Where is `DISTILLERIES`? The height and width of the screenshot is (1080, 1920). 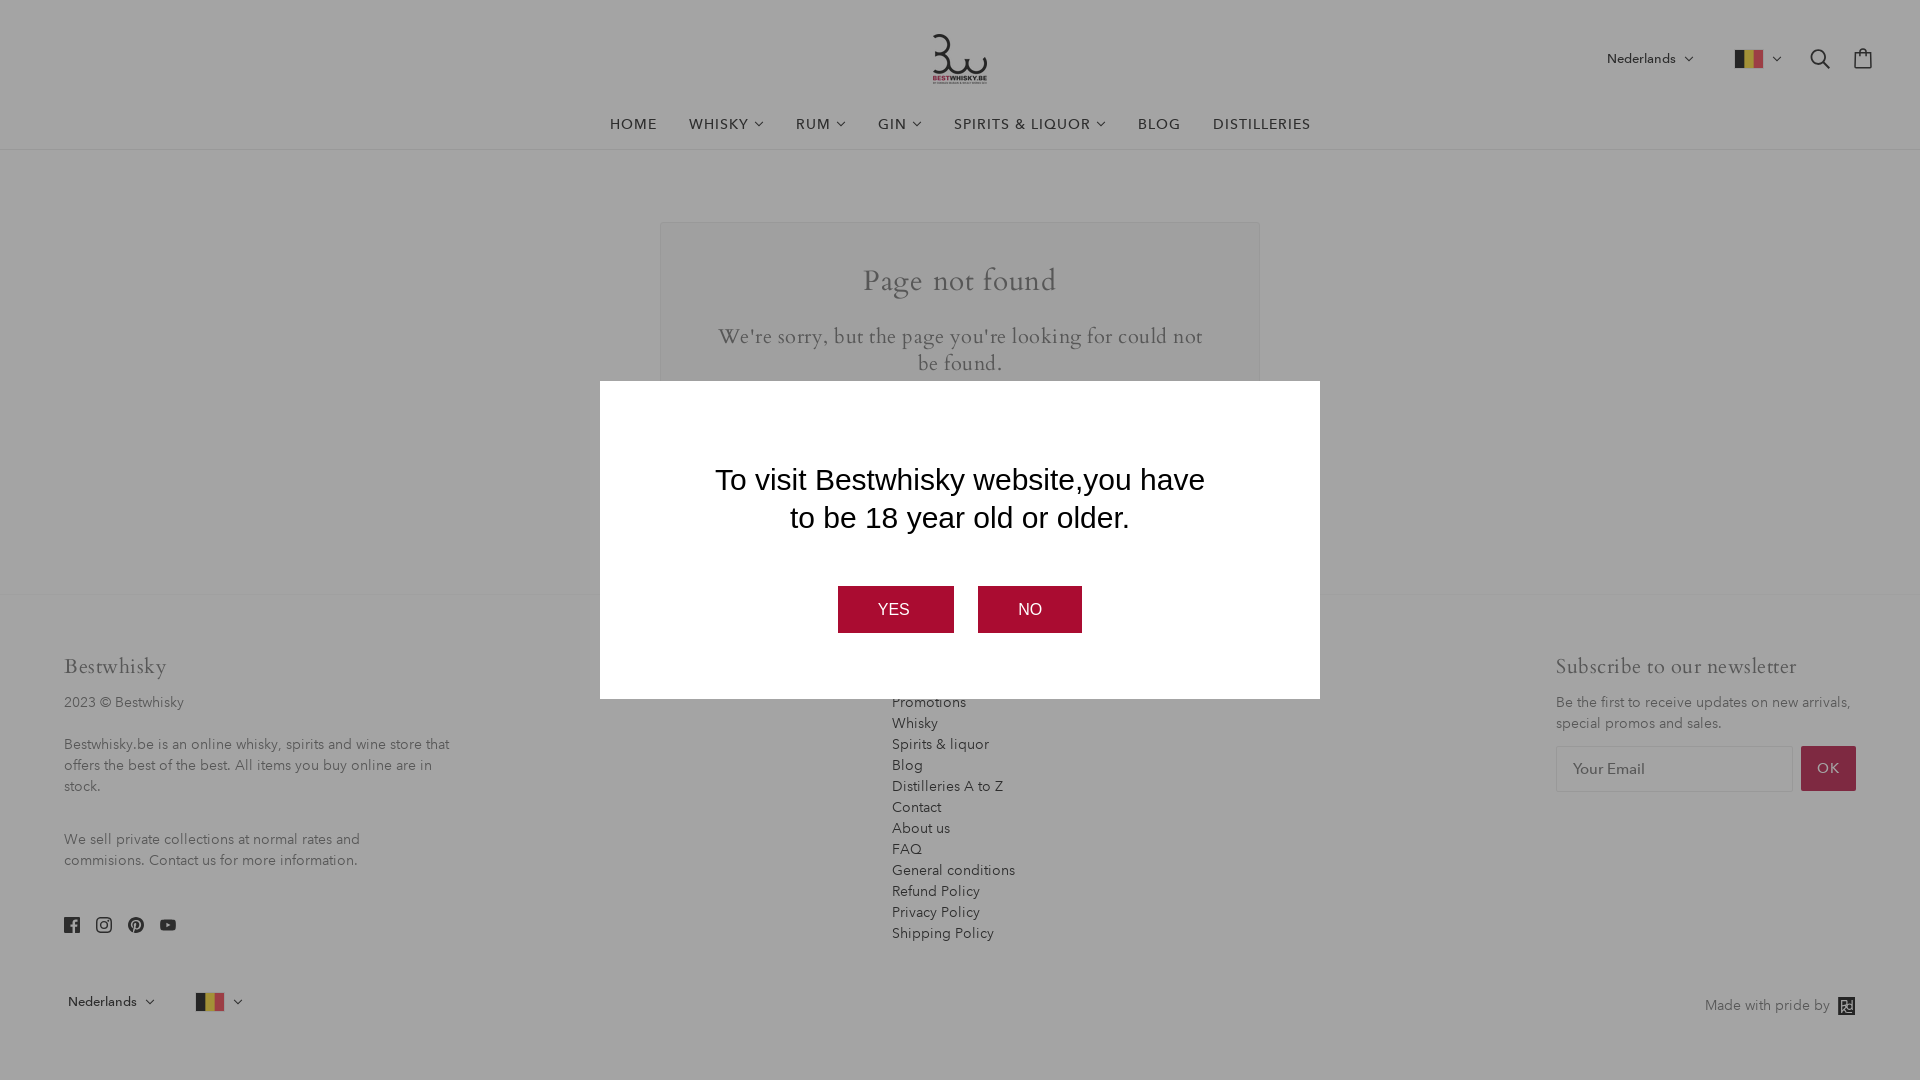 DISTILLERIES is located at coordinates (1261, 124).